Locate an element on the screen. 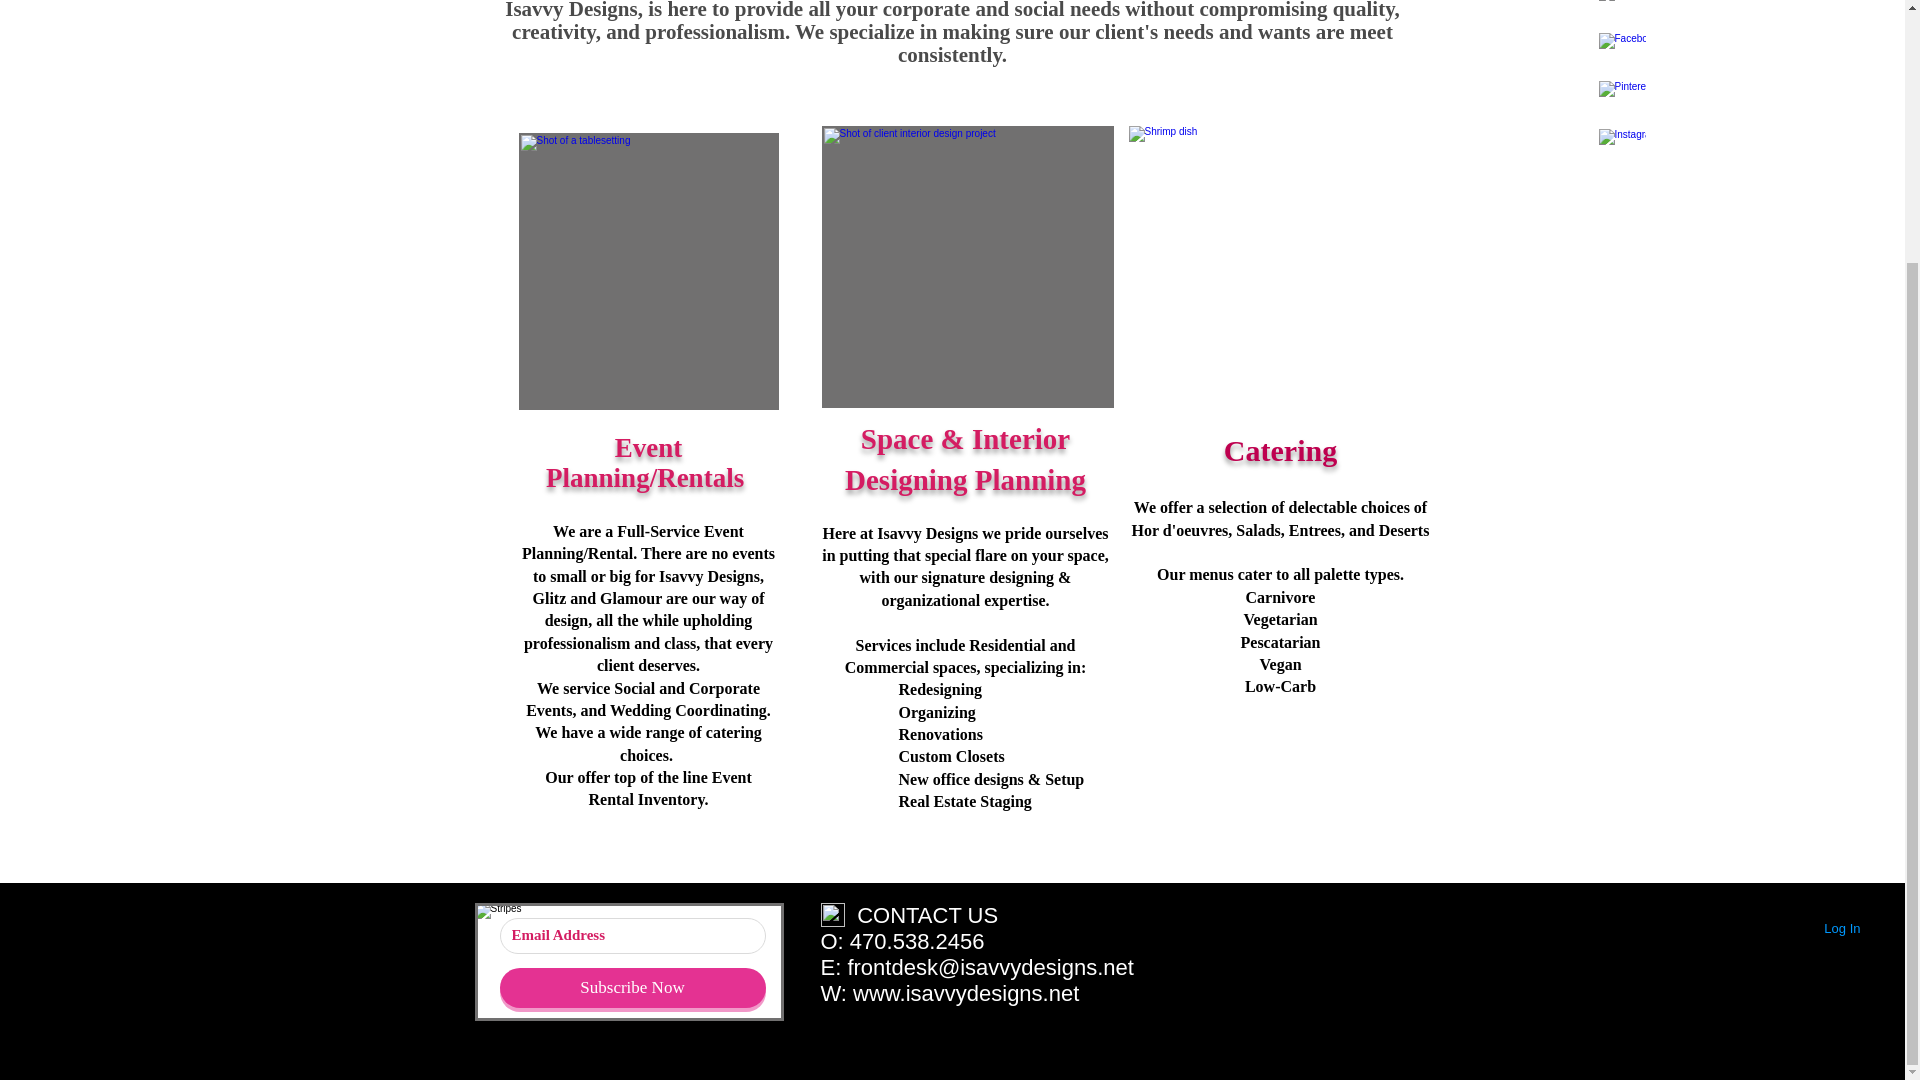 Image resolution: width=1920 pixels, height=1080 pixels. Log In is located at coordinates (1842, 928).